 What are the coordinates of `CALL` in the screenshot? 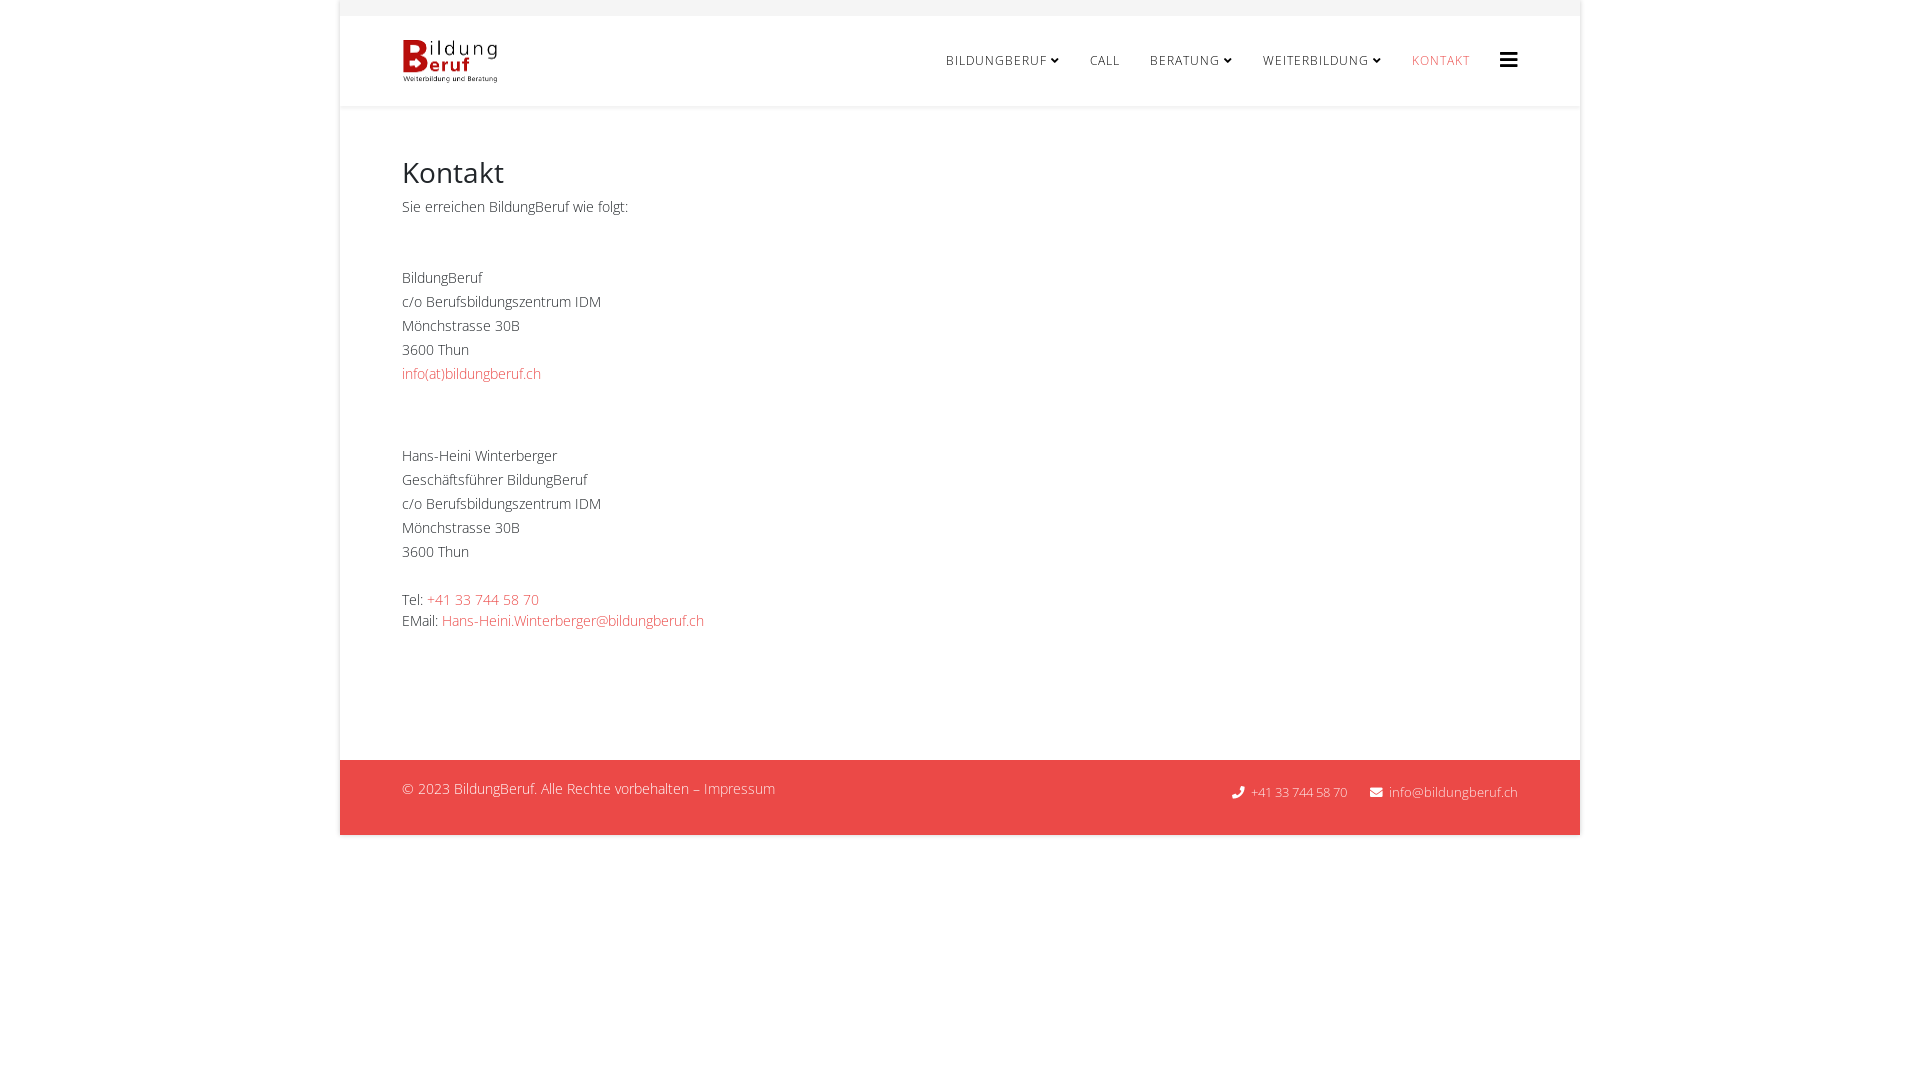 It's located at (1105, 61).